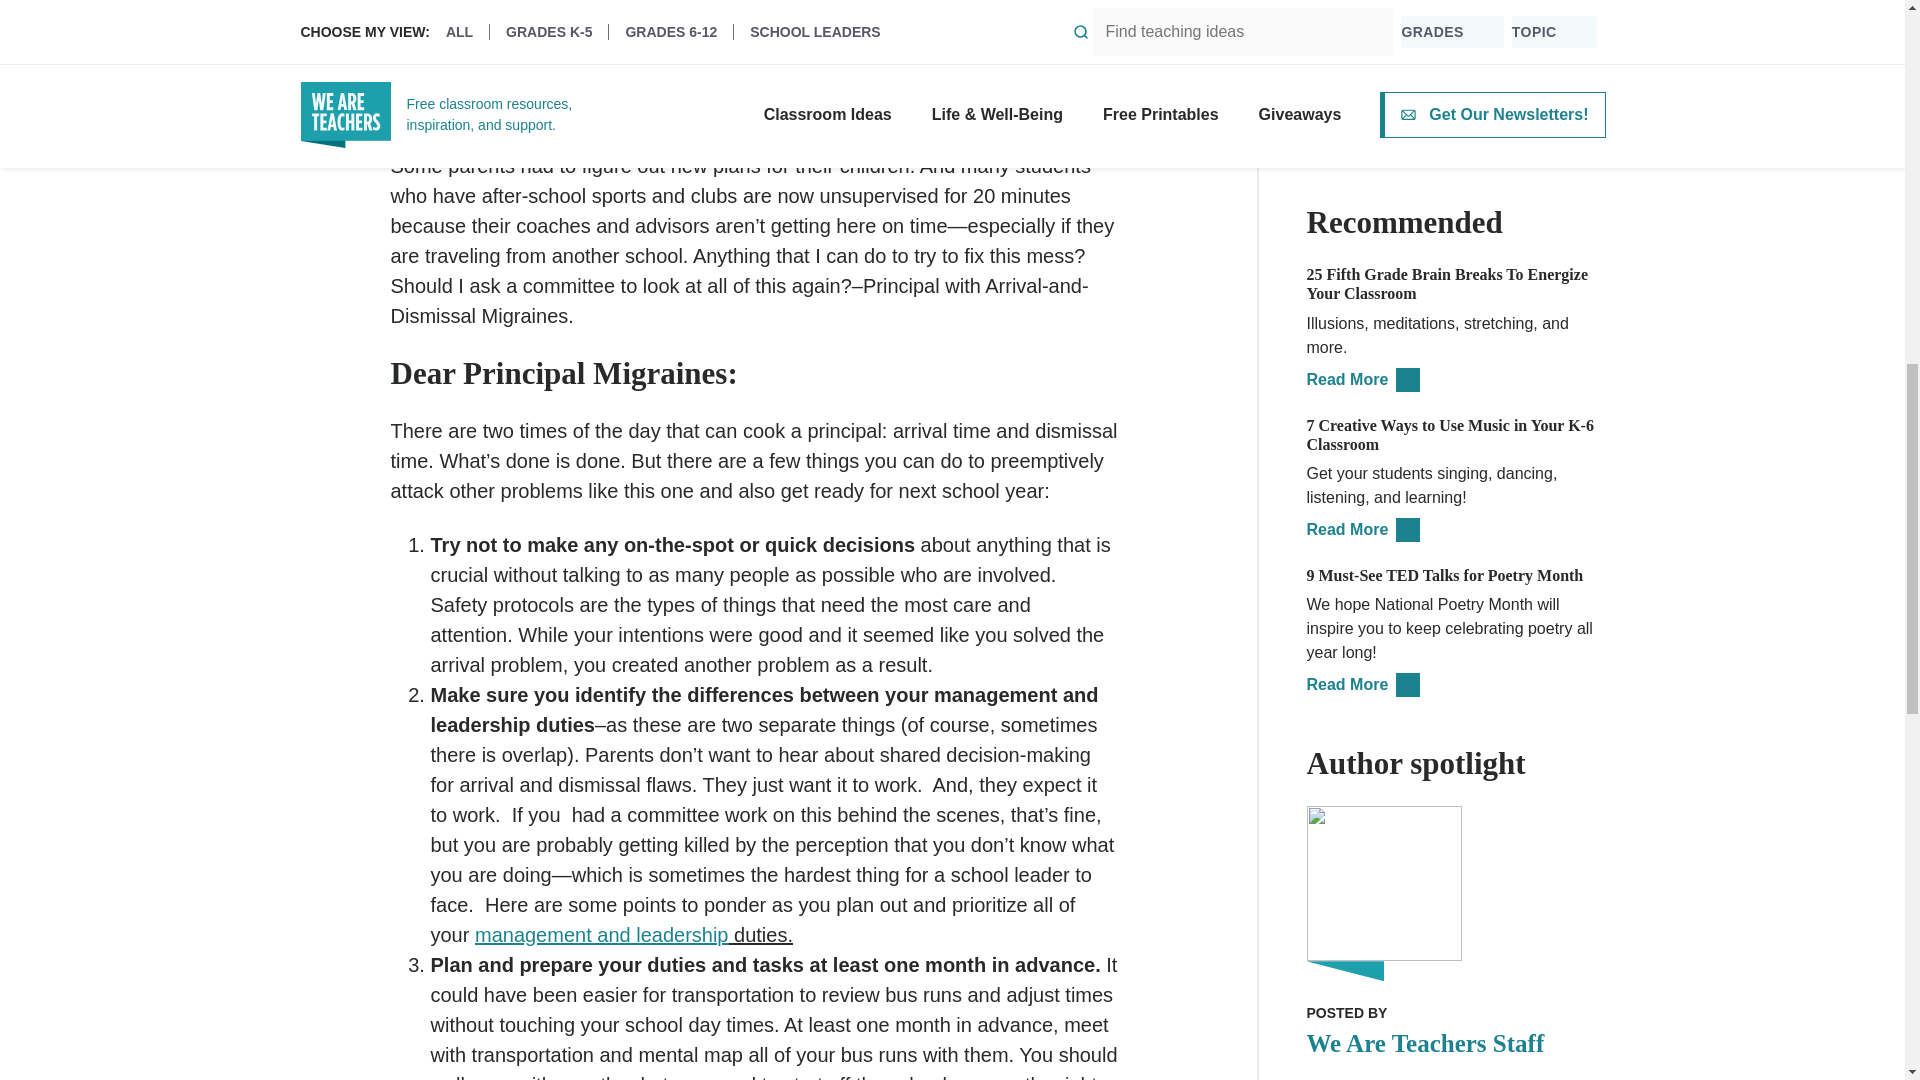 Image resolution: width=1920 pixels, height=1080 pixels. I want to click on We Are Teachers Staff, so click(1454, 1043).